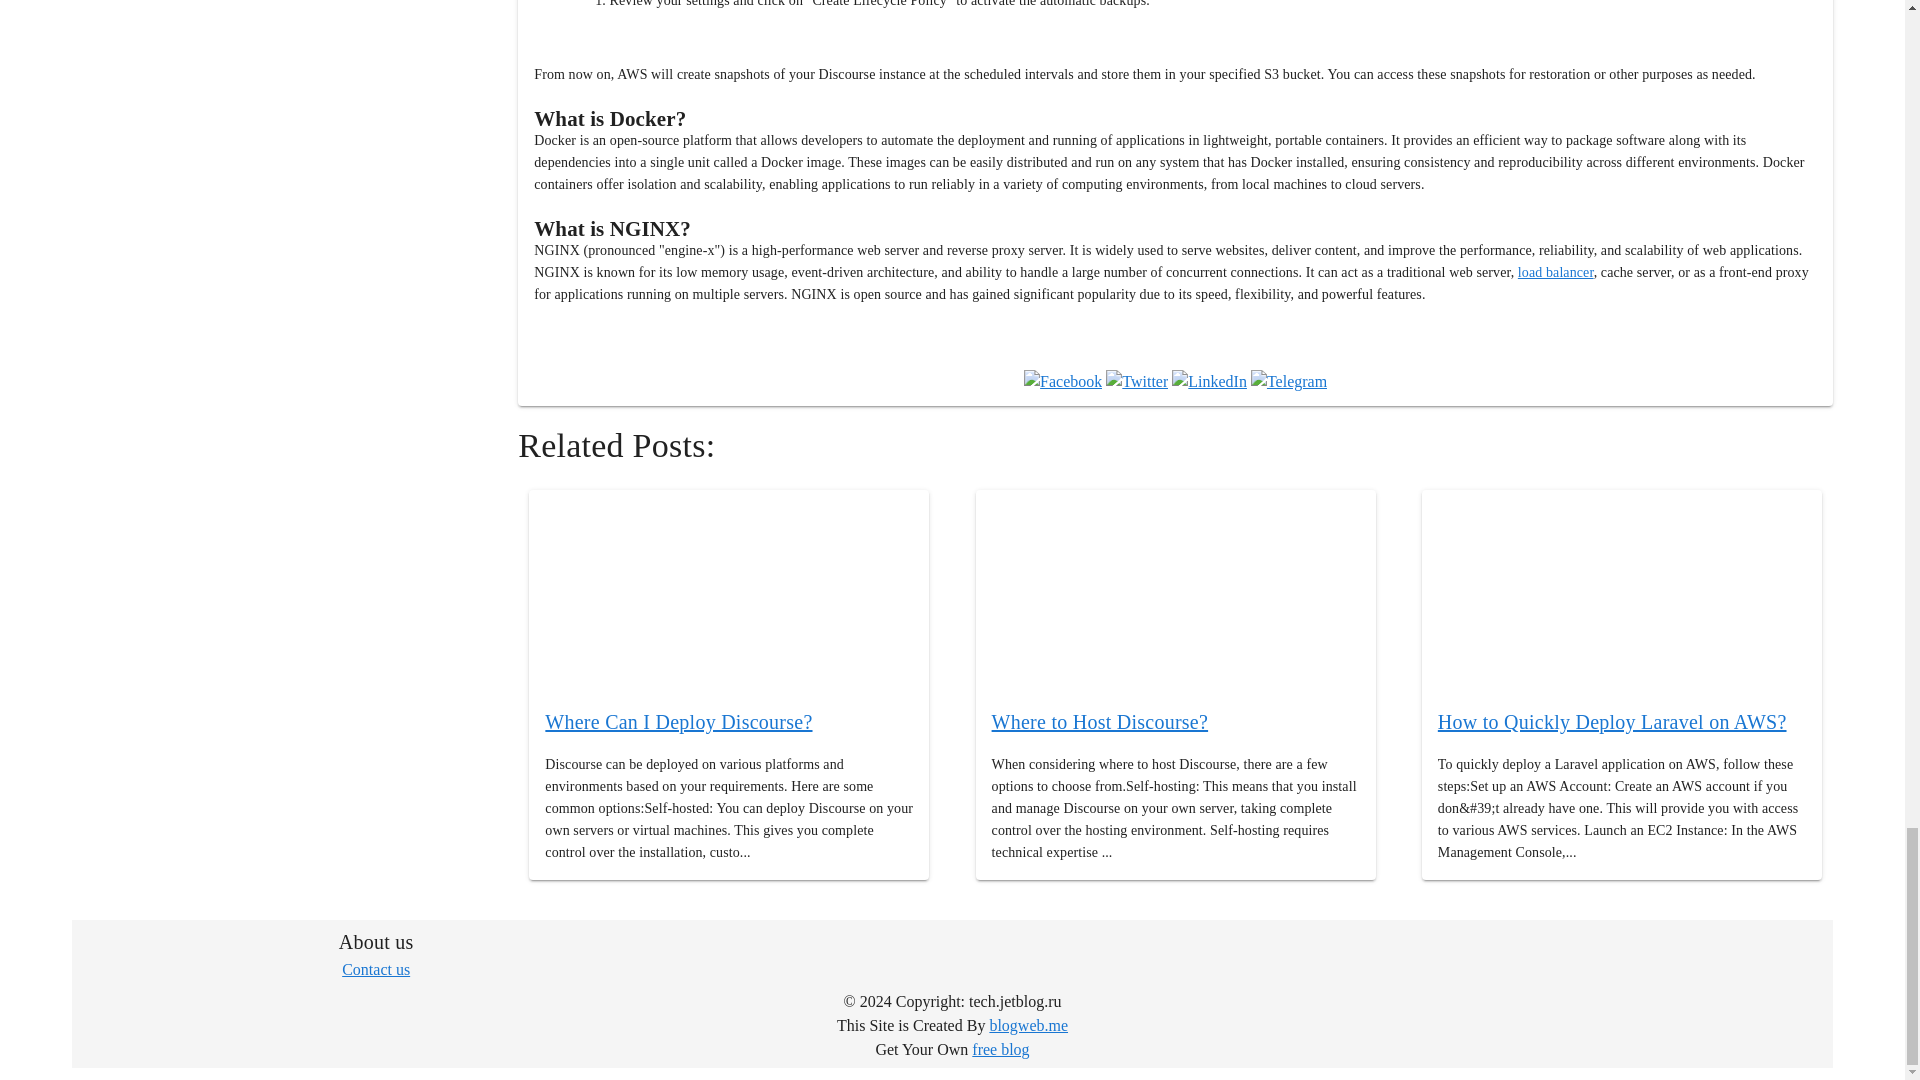 The height and width of the screenshot is (1080, 1920). What do you see at coordinates (1288, 382) in the screenshot?
I see `Telegram` at bounding box center [1288, 382].